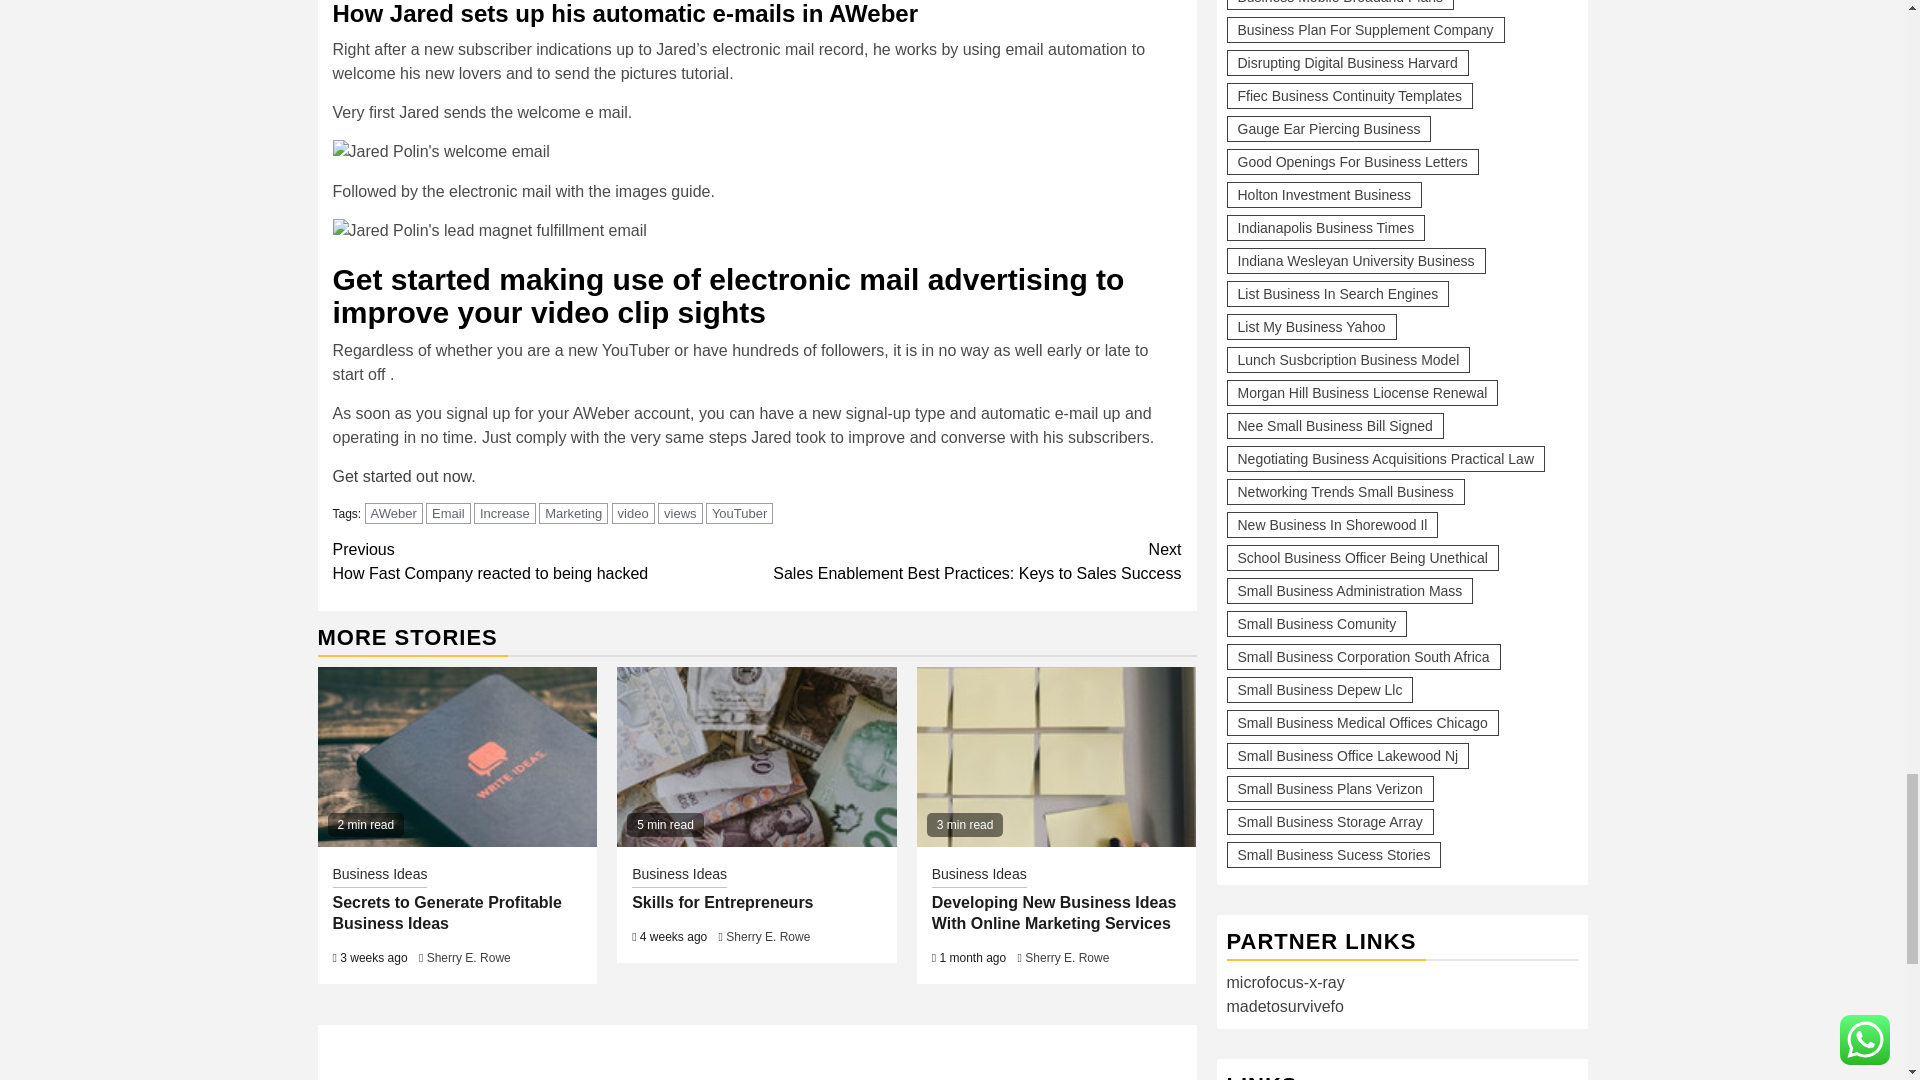 This screenshot has height=1080, width=1920. I want to click on Get started out now., so click(680, 513).